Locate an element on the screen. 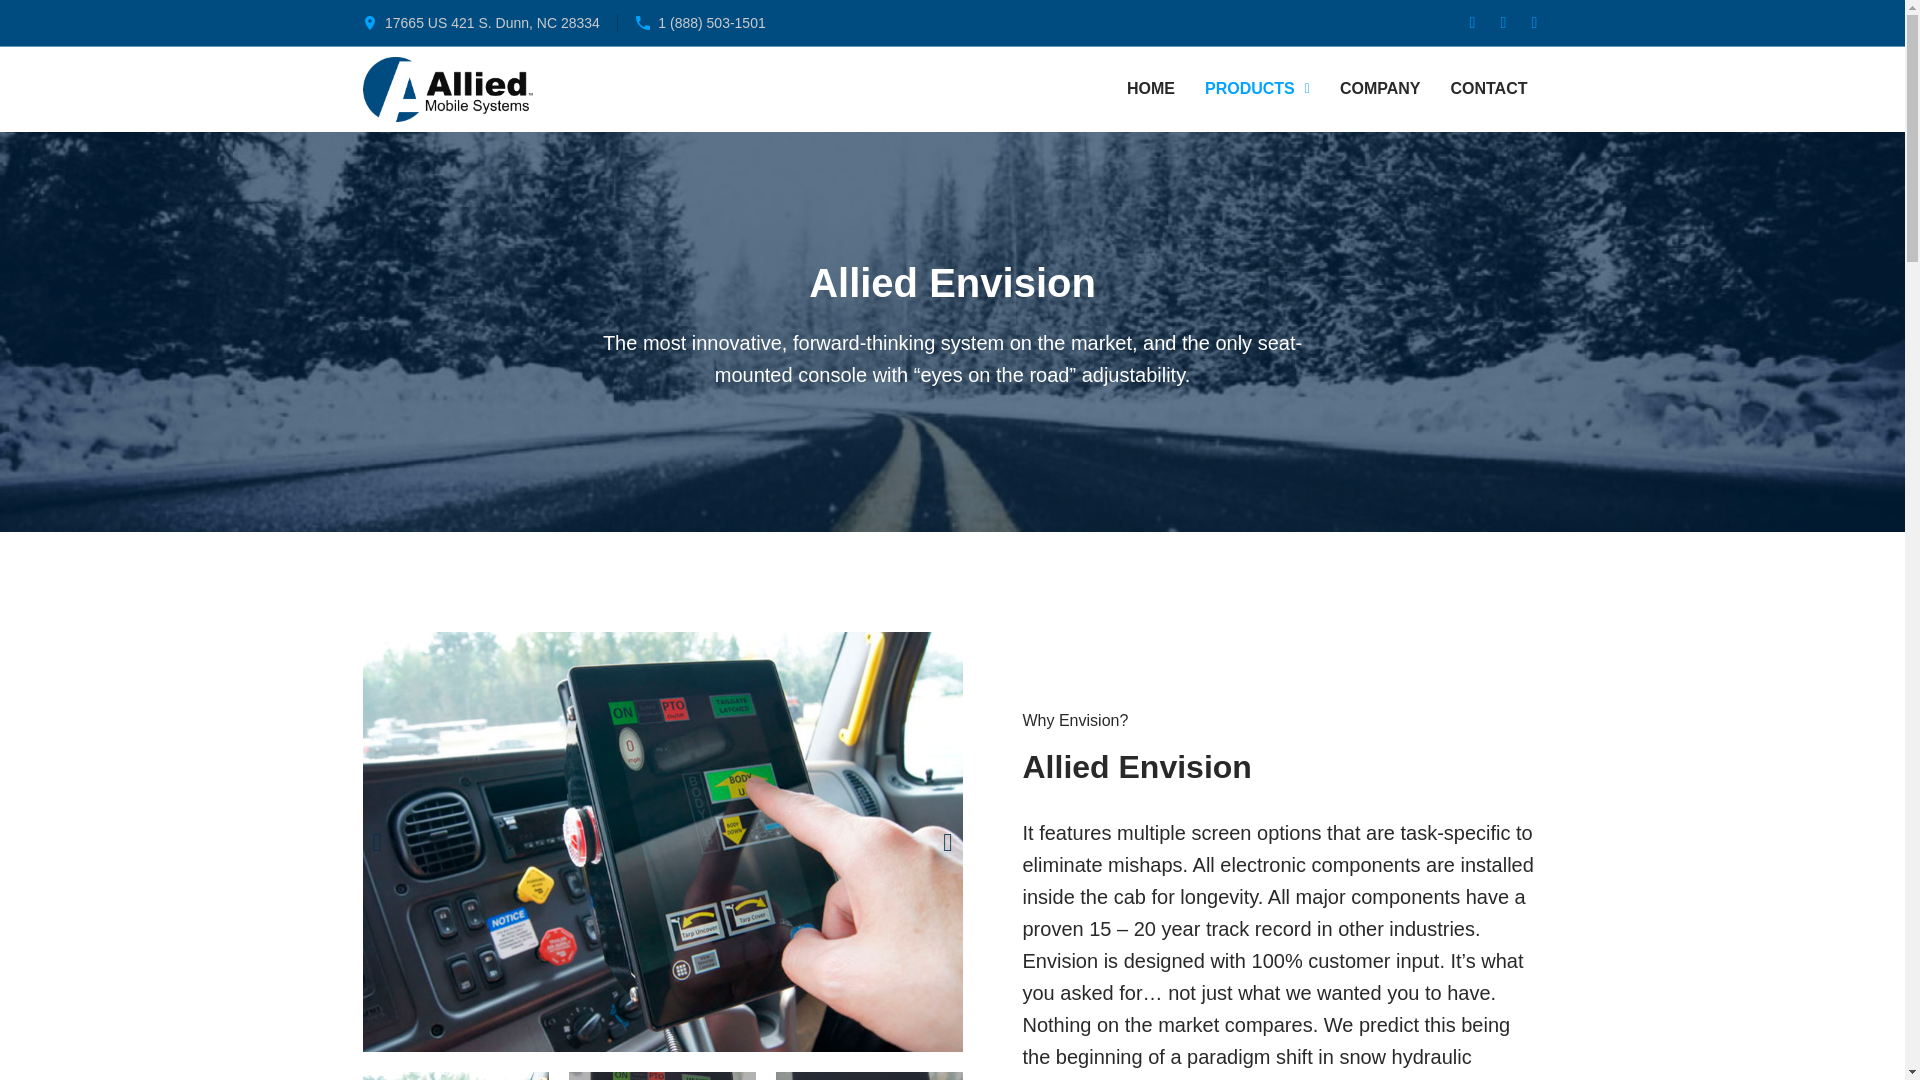 The height and width of the screenshot is (1080, 1920). PRODUCTS is located at coordinates (1257, 88).